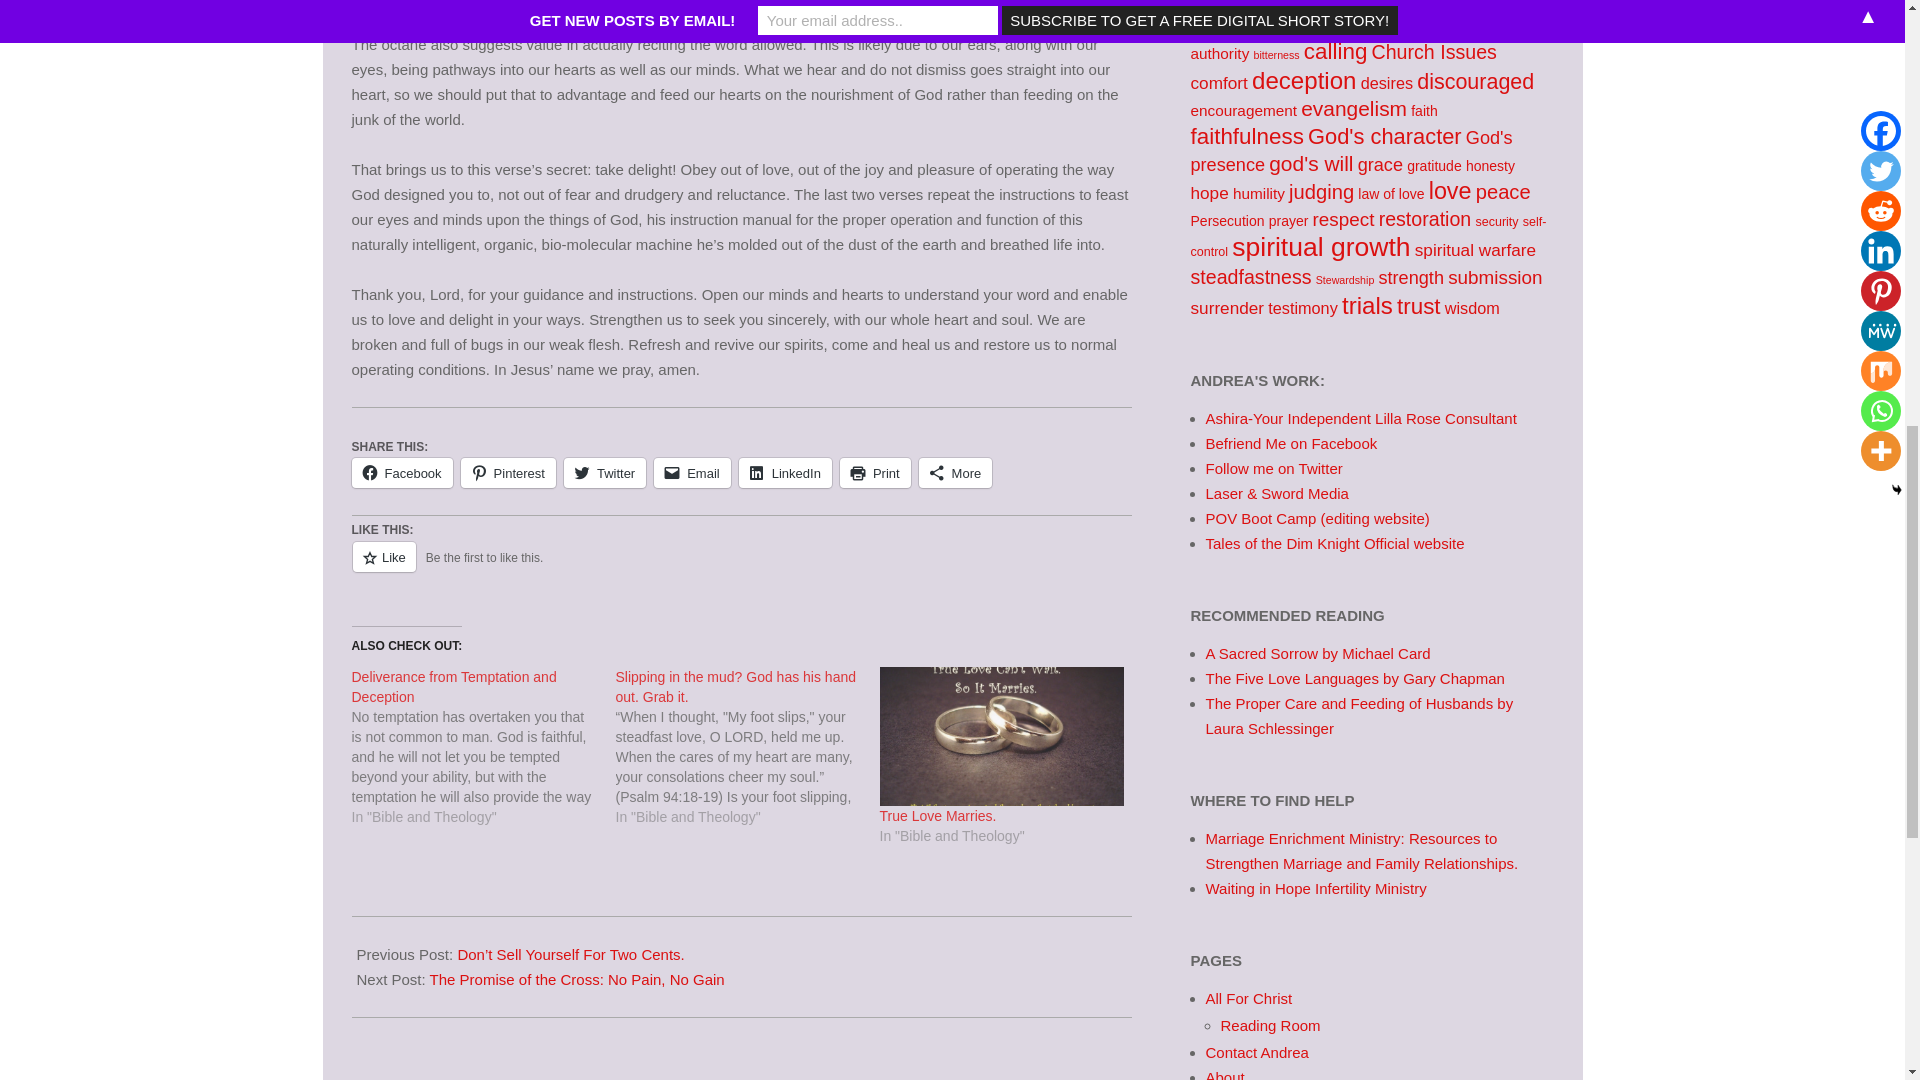 This screenshot has height=1080, width=1920. I want to click on Click to share on LinkedIn, so click(785, 472).